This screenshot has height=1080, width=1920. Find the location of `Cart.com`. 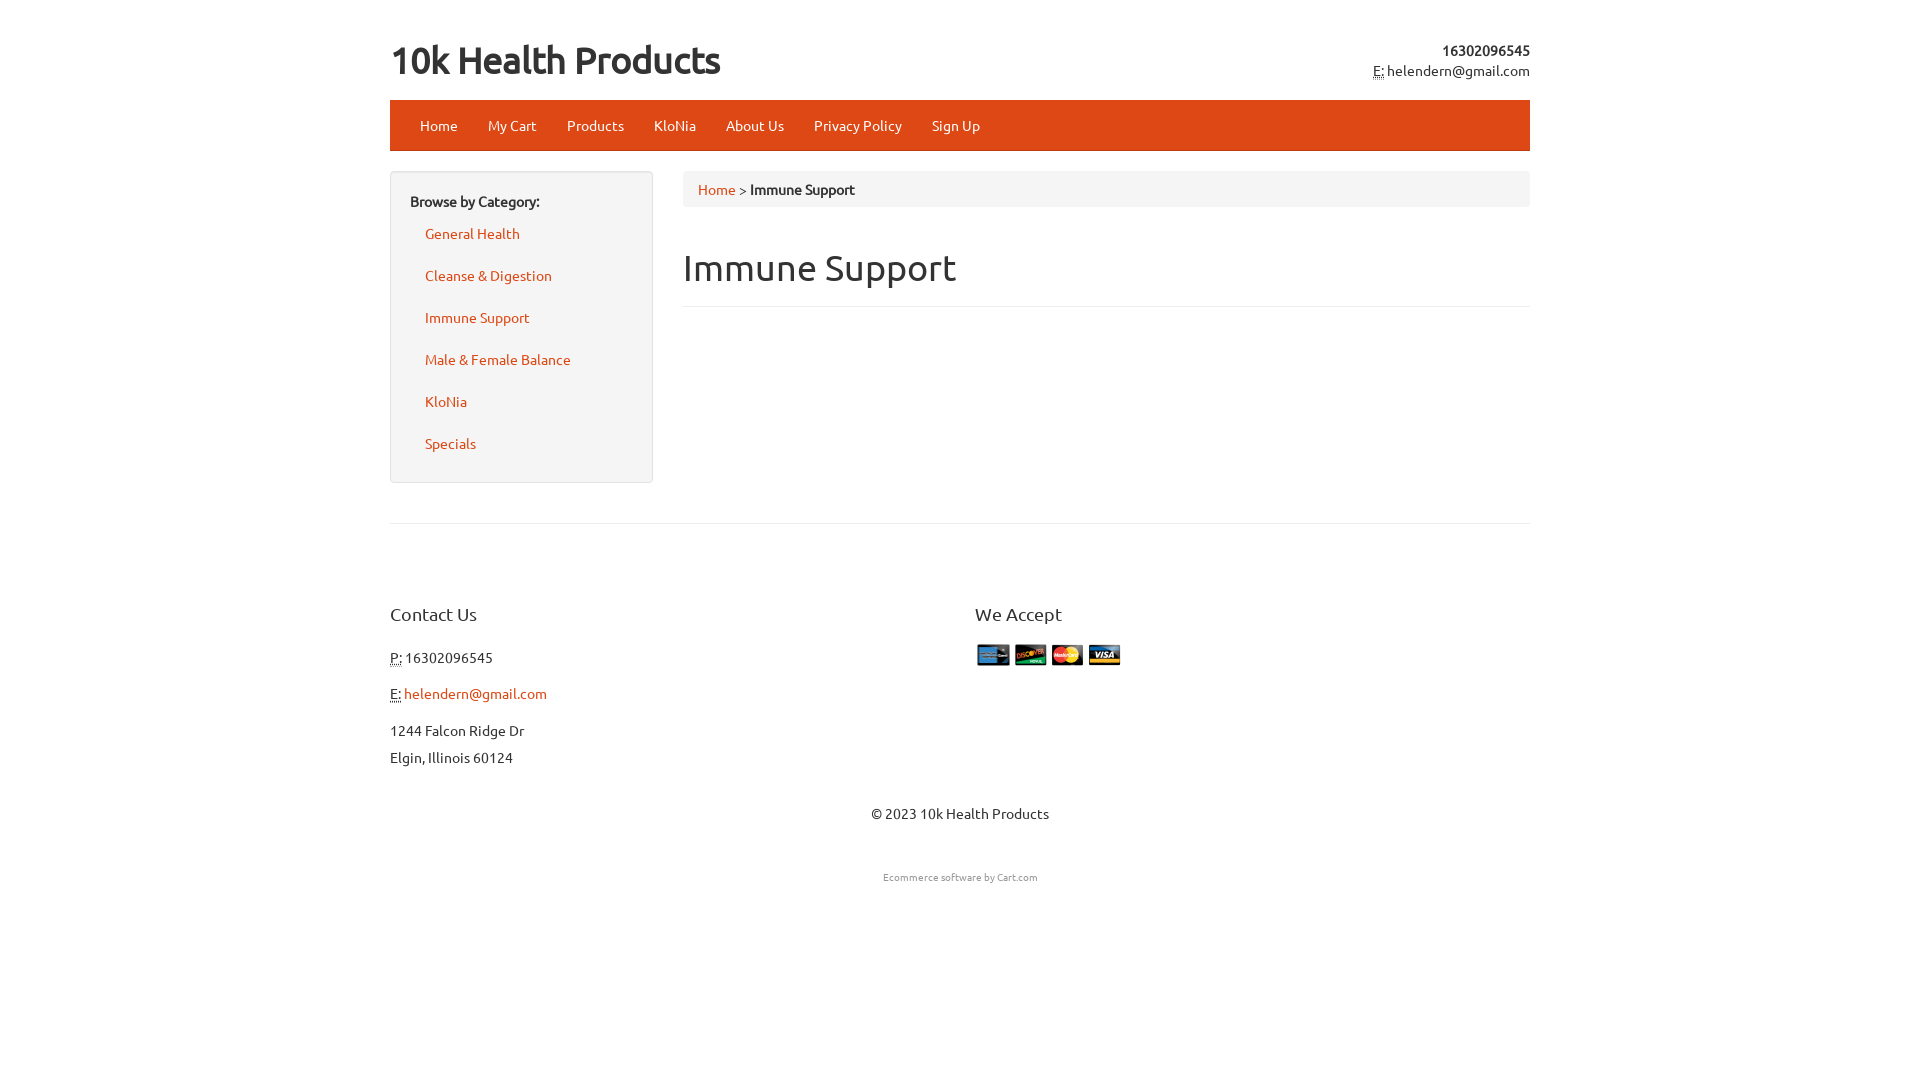

Cart.com is located at coordinates (1016, 876).